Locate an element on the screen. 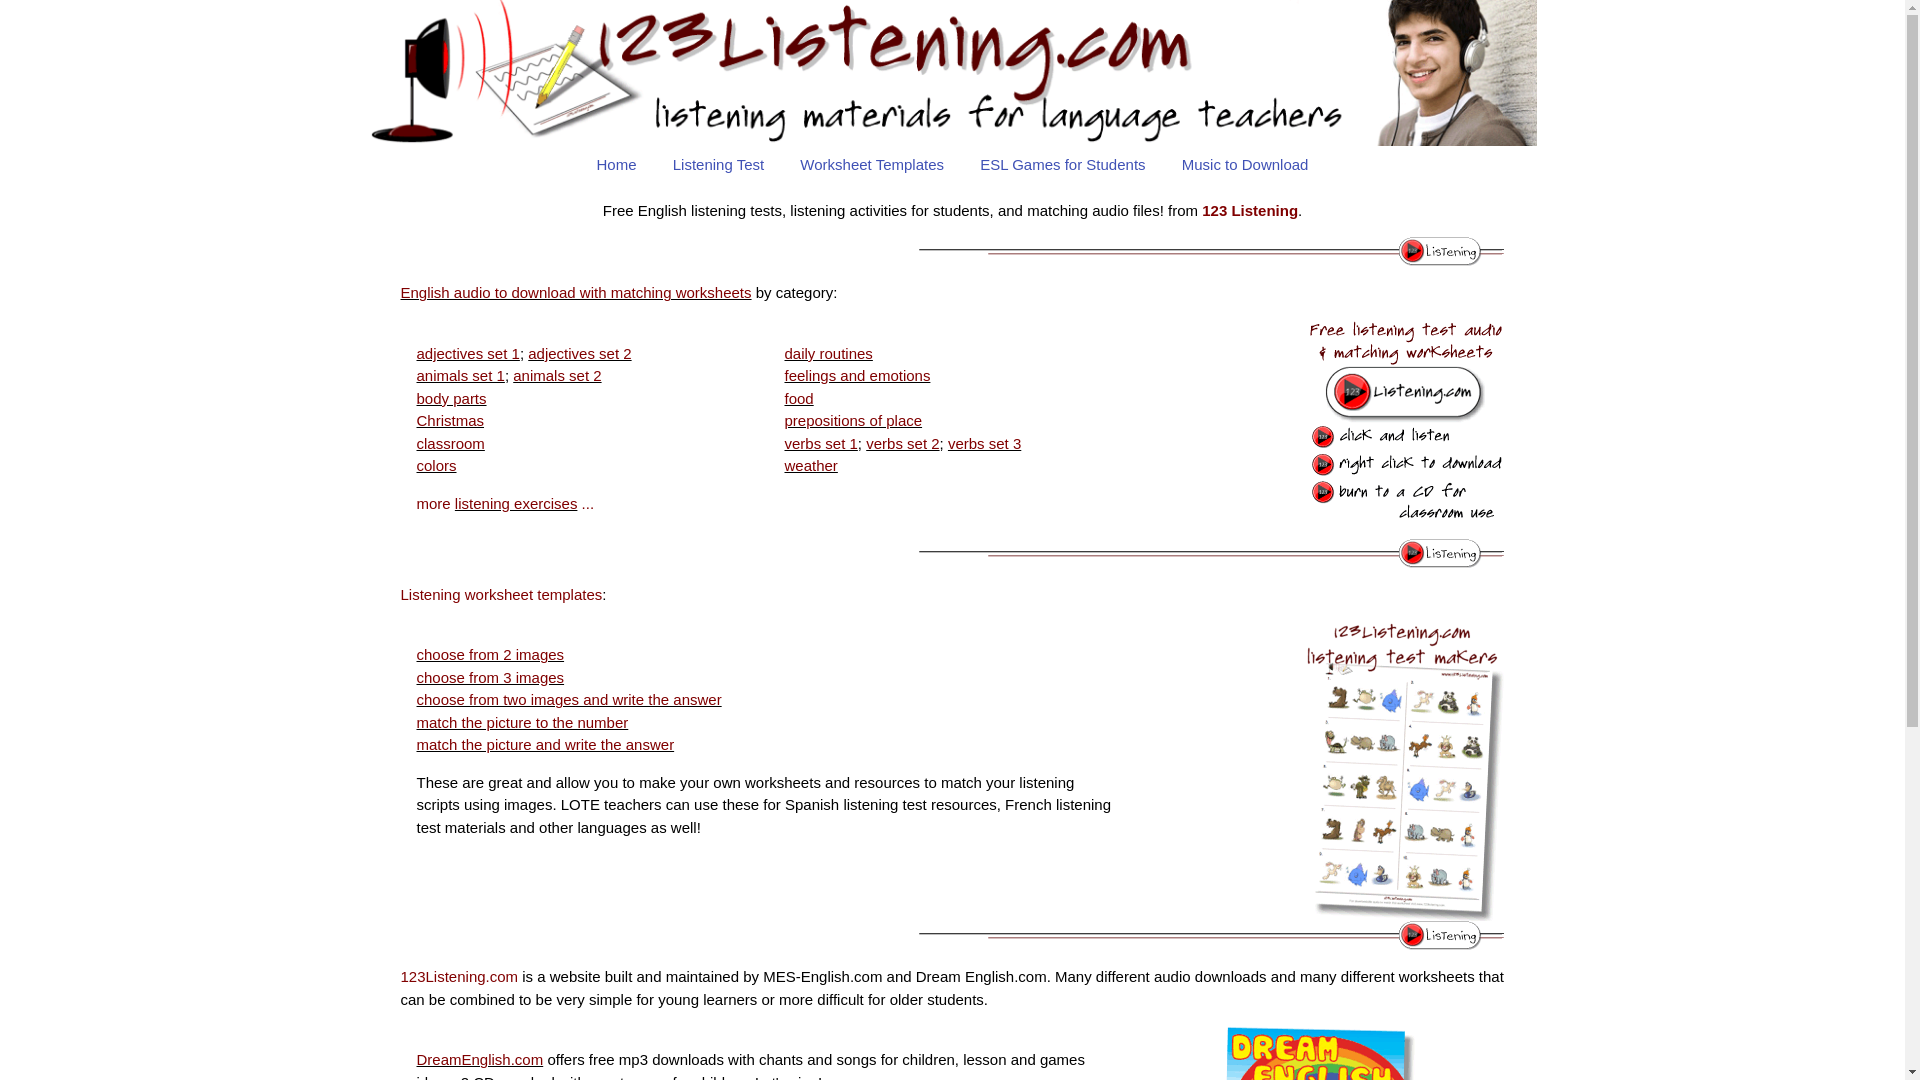 This screenshot has height=1080, width=1920. Worksheet Templates is located at coordinates (872, 166).